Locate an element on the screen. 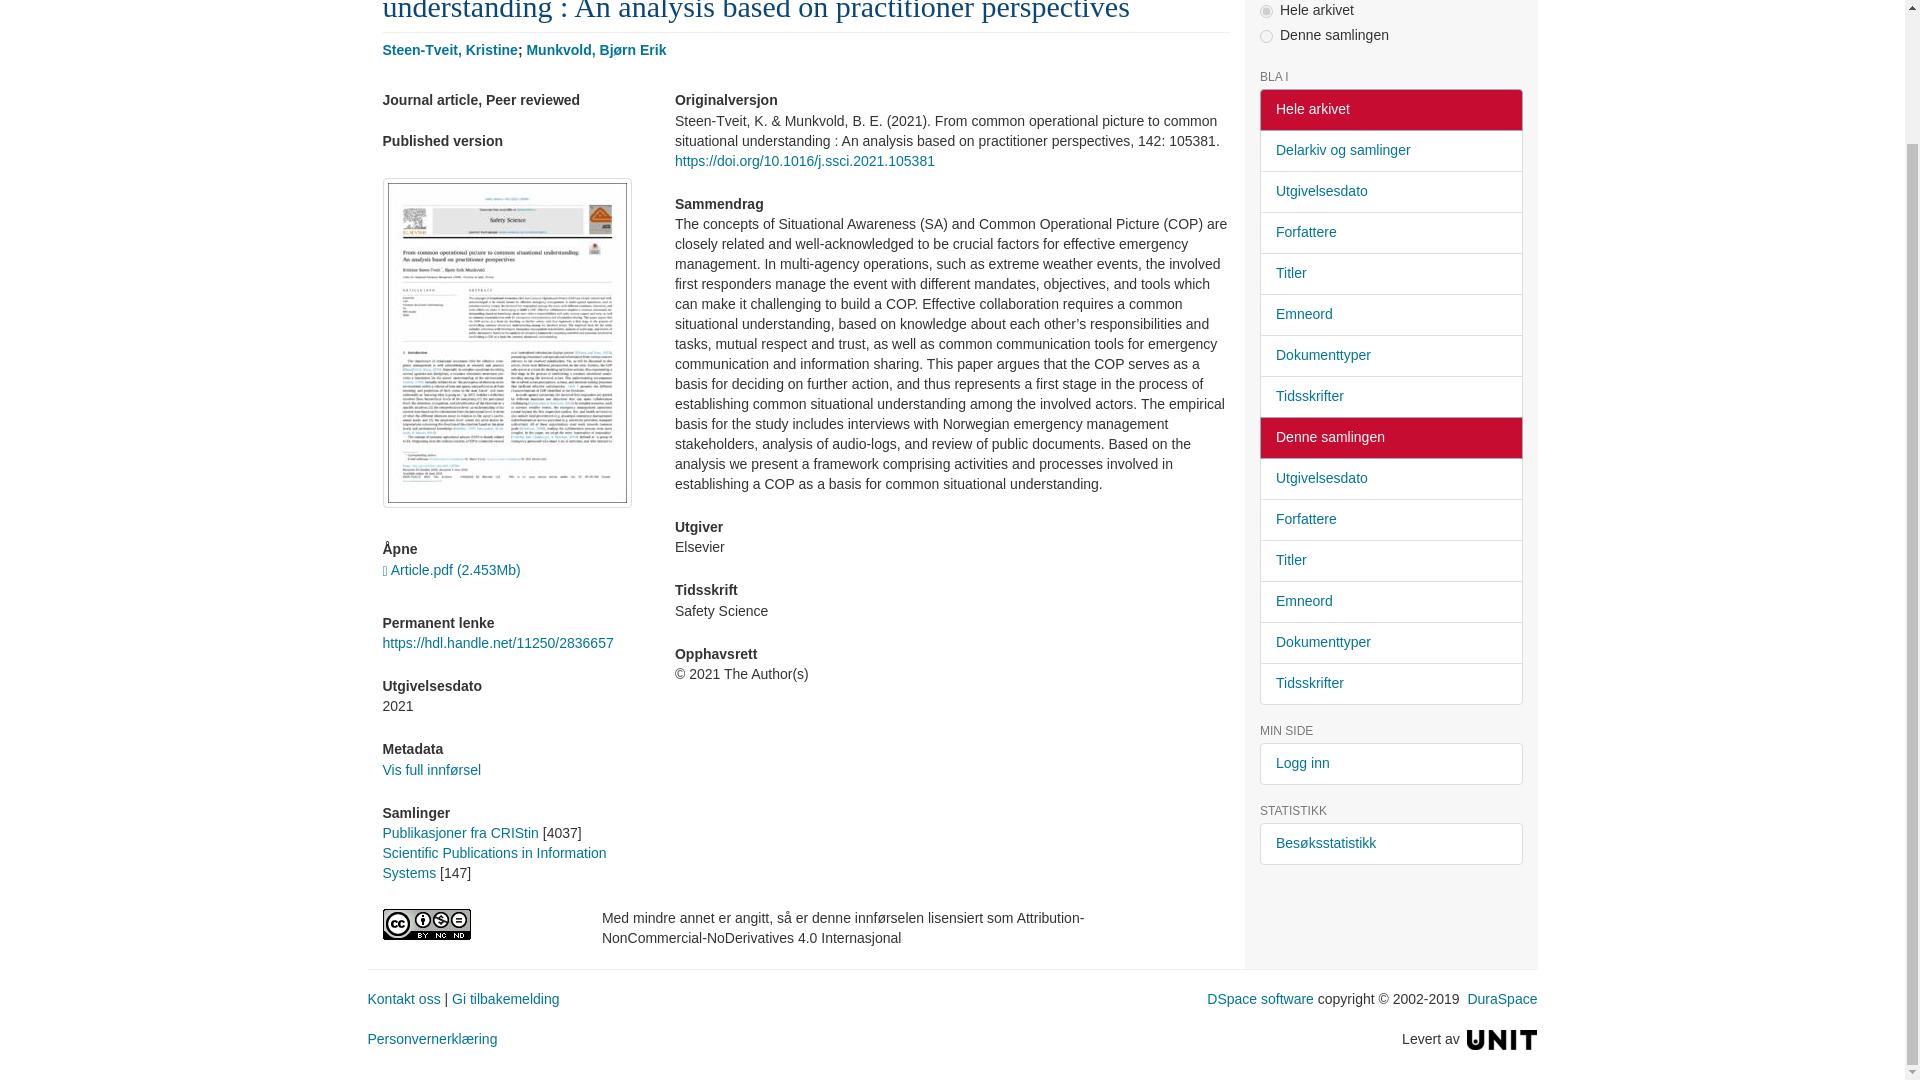 This screenshot has height=1080, width=1920. Attribution-NonCommercial-NoDerivatives 4.0 Internasjonal is located at coordinates (476, 924).